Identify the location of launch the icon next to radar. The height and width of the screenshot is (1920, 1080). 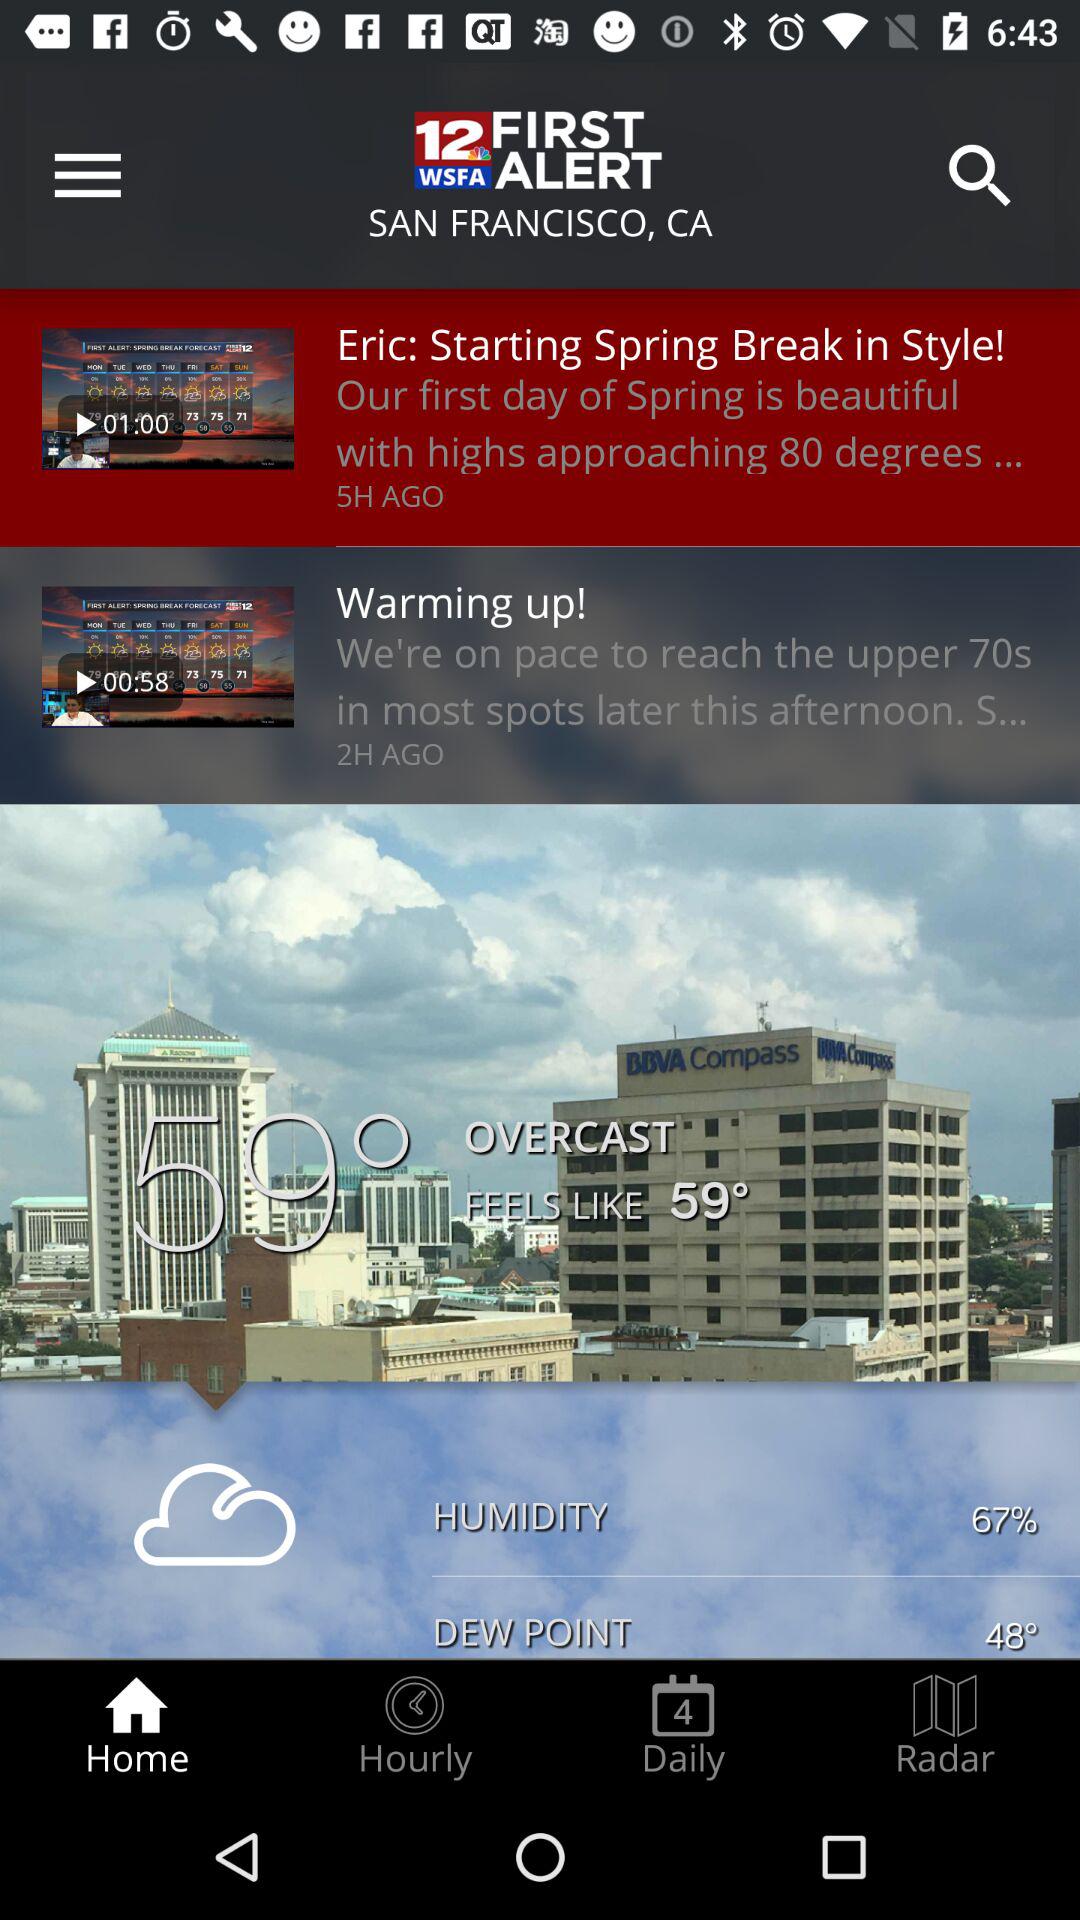
(683, 1726).